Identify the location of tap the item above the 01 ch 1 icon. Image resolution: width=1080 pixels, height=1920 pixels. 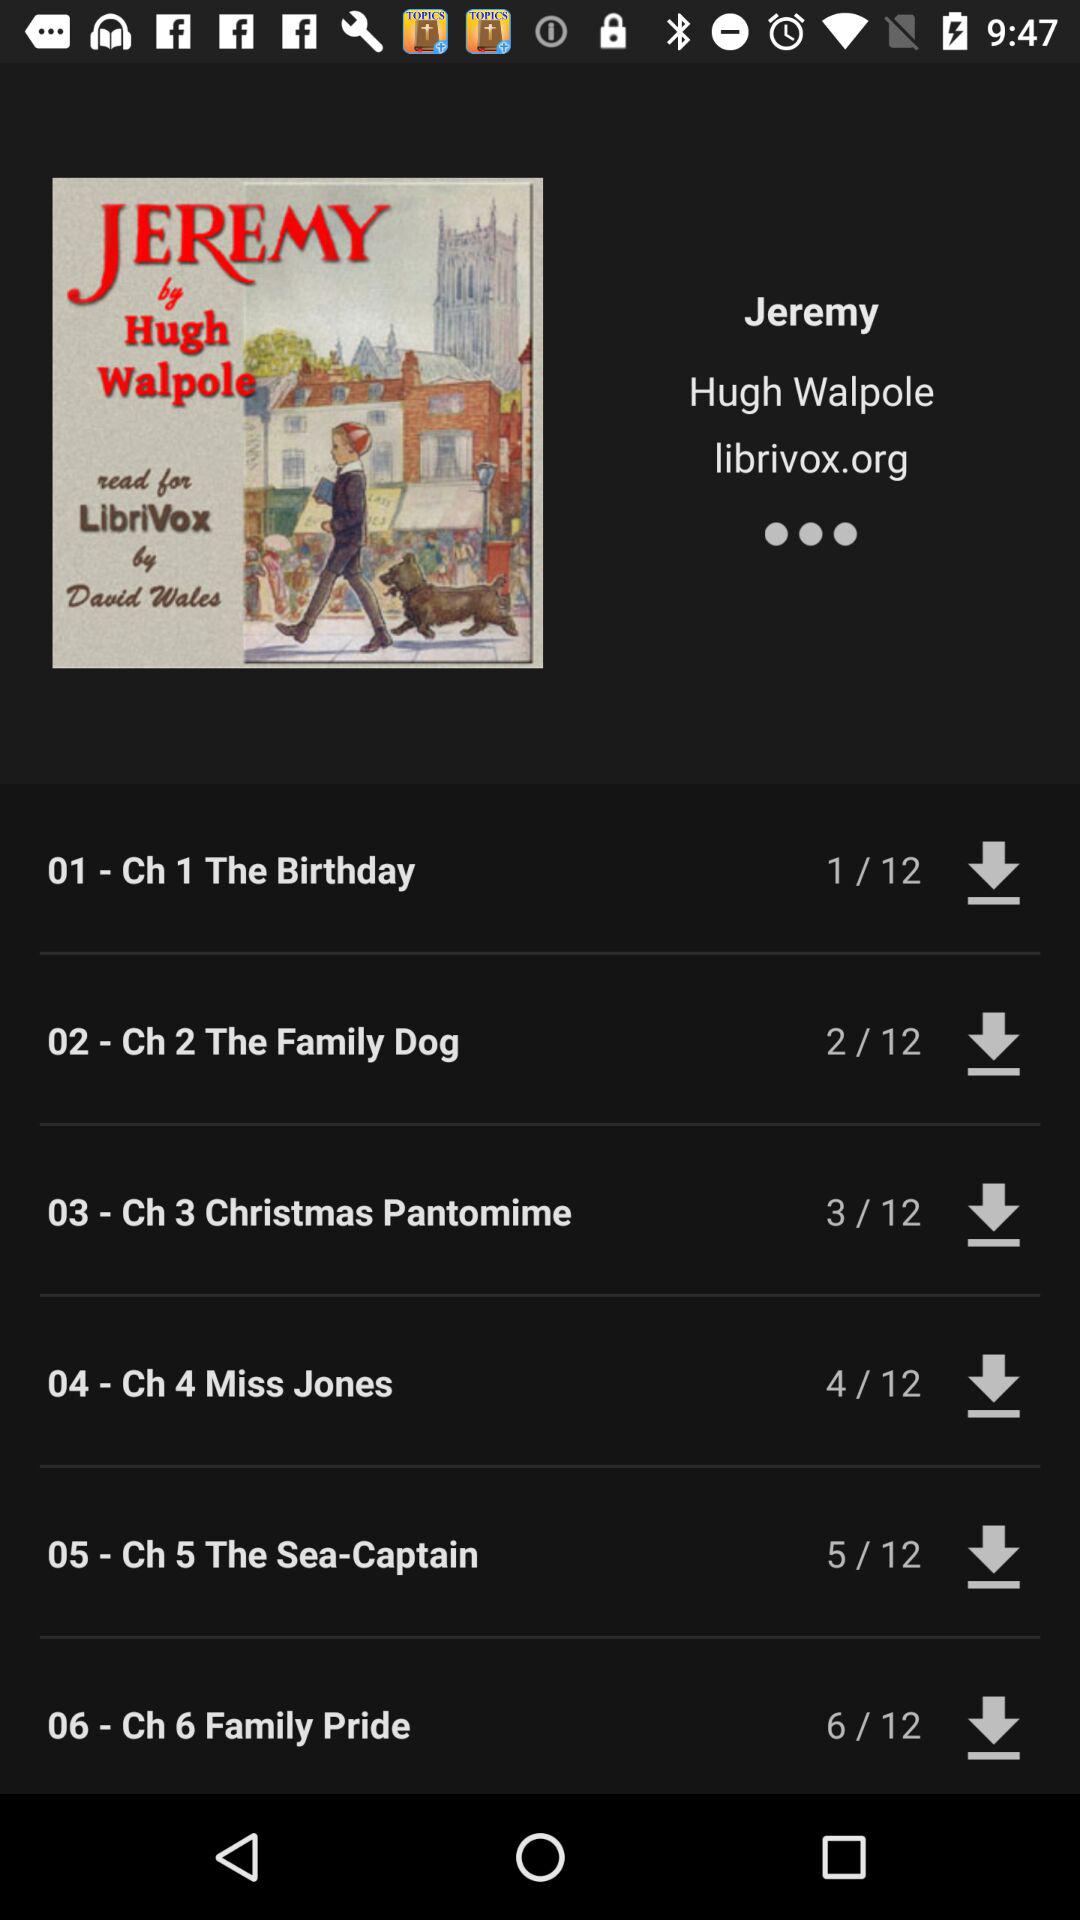
(810, 530).